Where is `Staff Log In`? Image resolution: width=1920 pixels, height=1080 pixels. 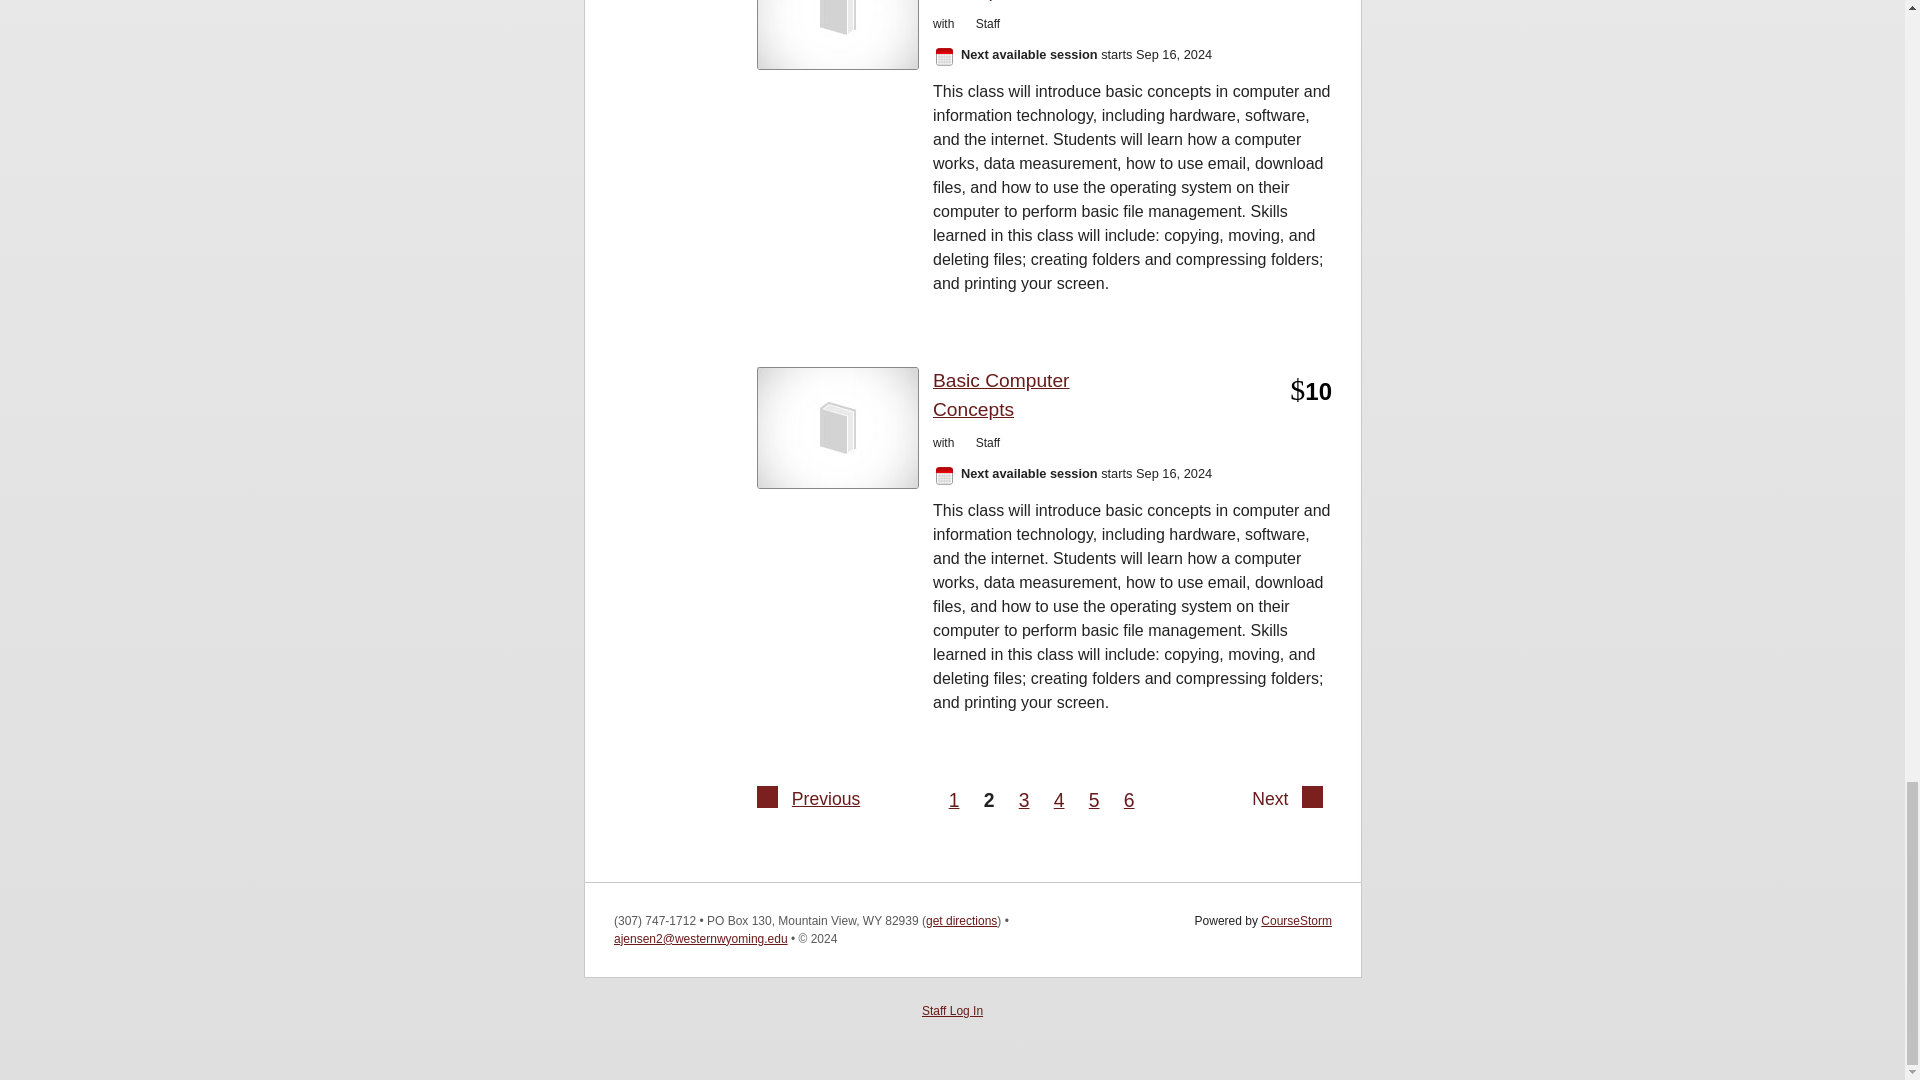 Staff Log In is located at coordinates (952, 1011).